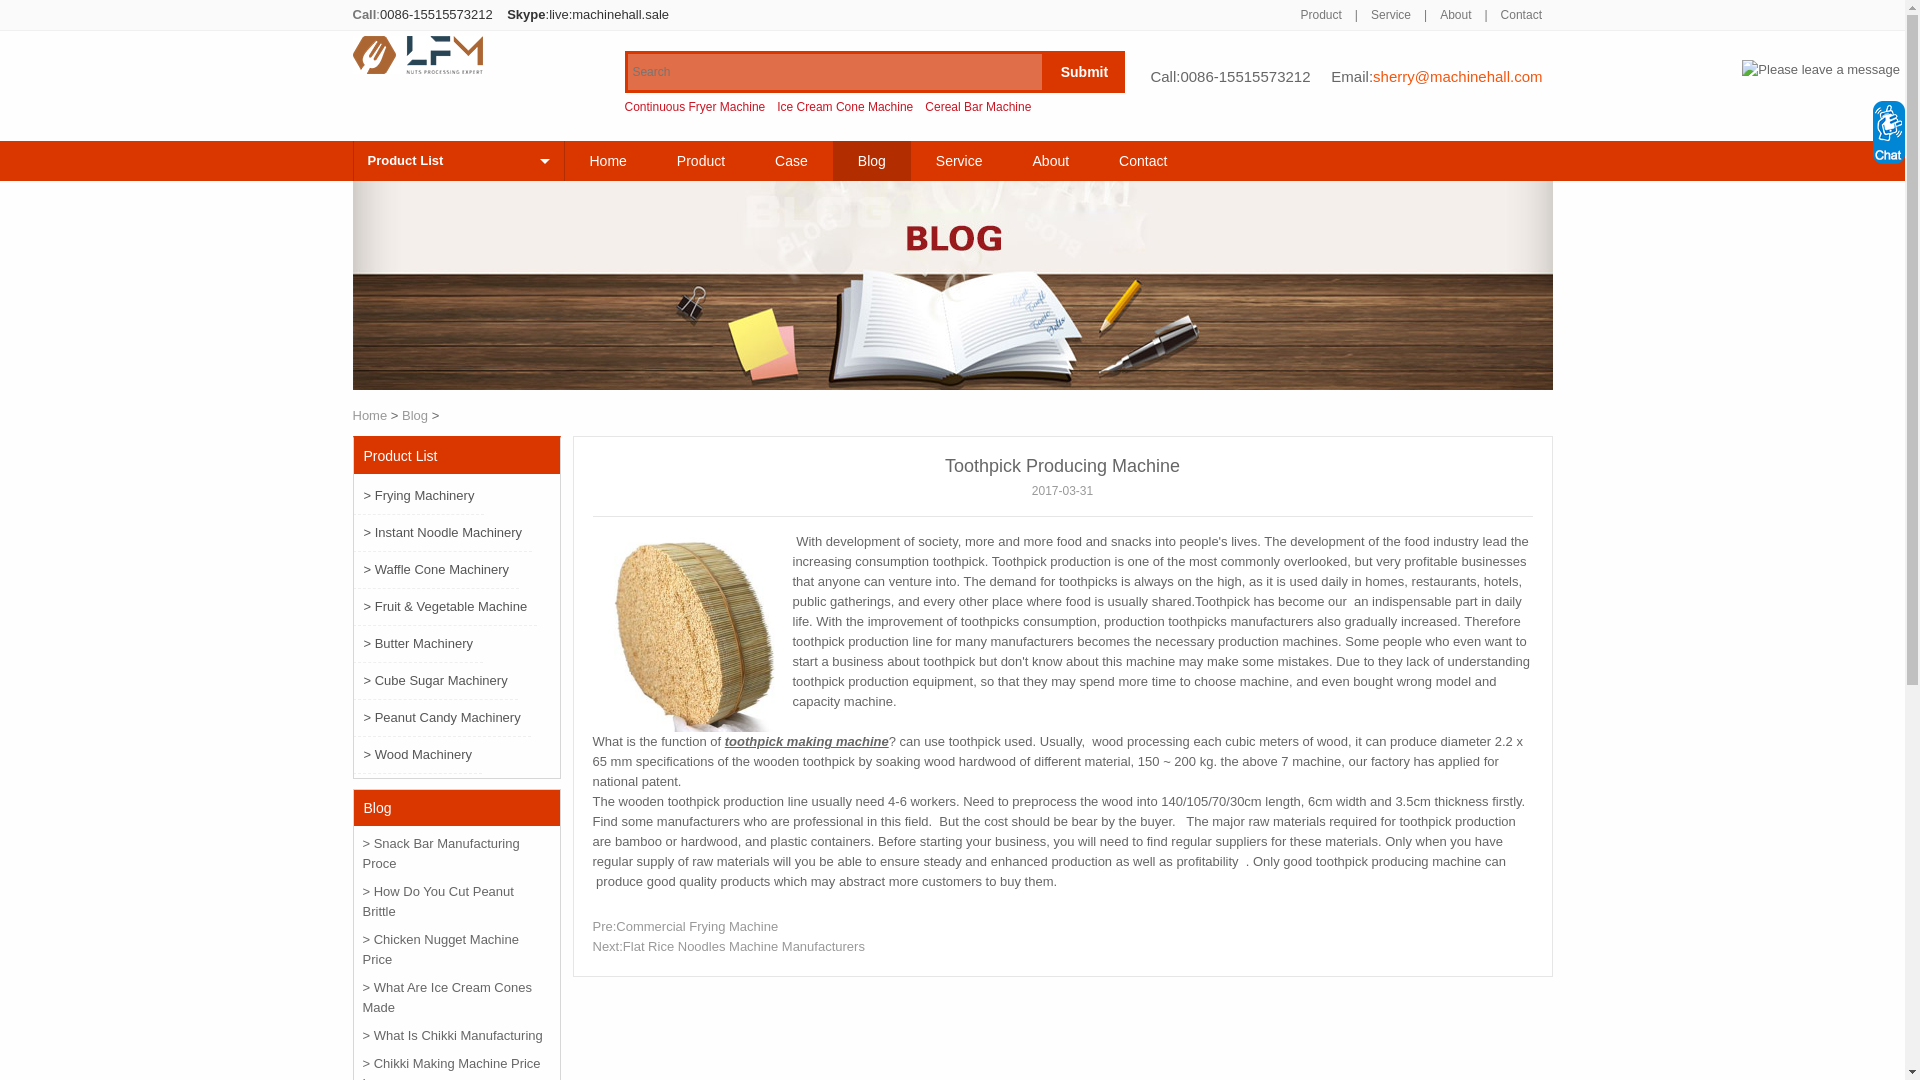  I want to click on 0086-15515573212, so click(436, 14).